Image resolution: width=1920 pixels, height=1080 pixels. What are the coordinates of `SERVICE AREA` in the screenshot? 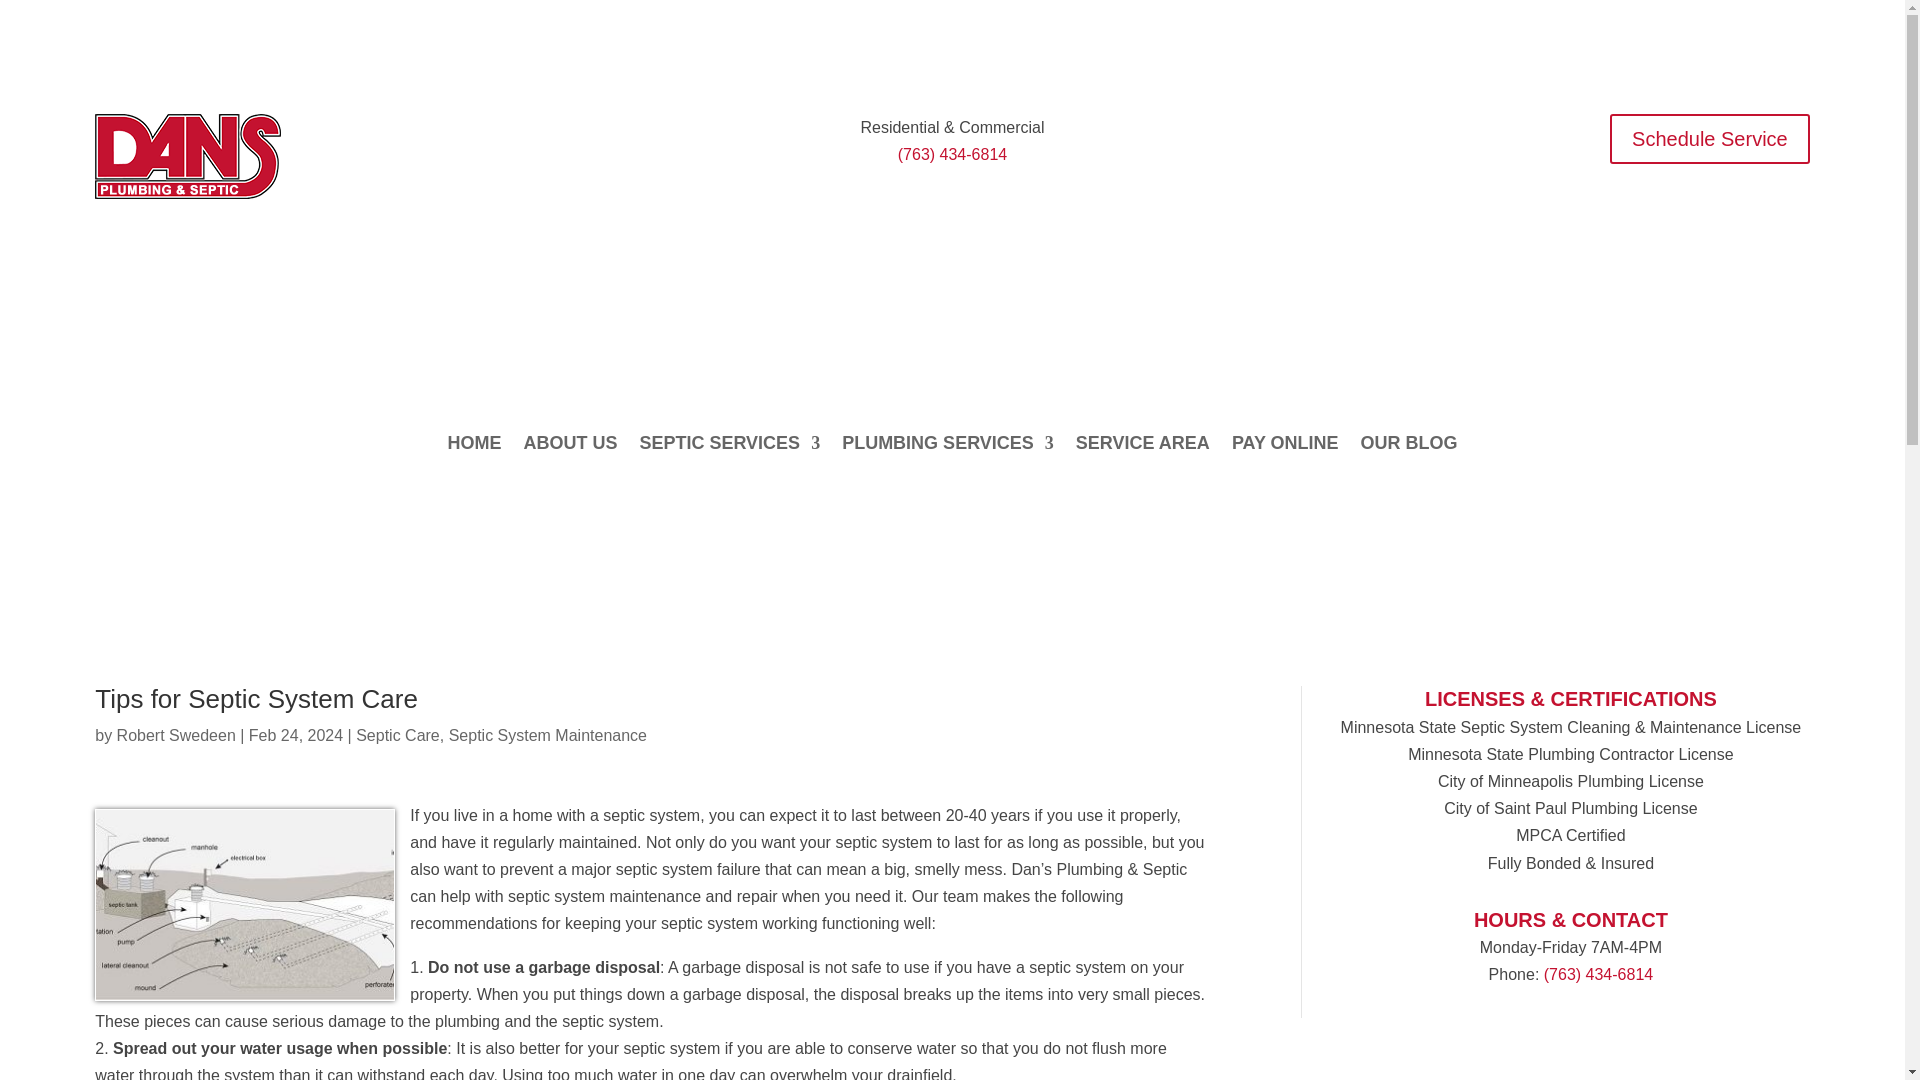 It's located at (1142, 446).